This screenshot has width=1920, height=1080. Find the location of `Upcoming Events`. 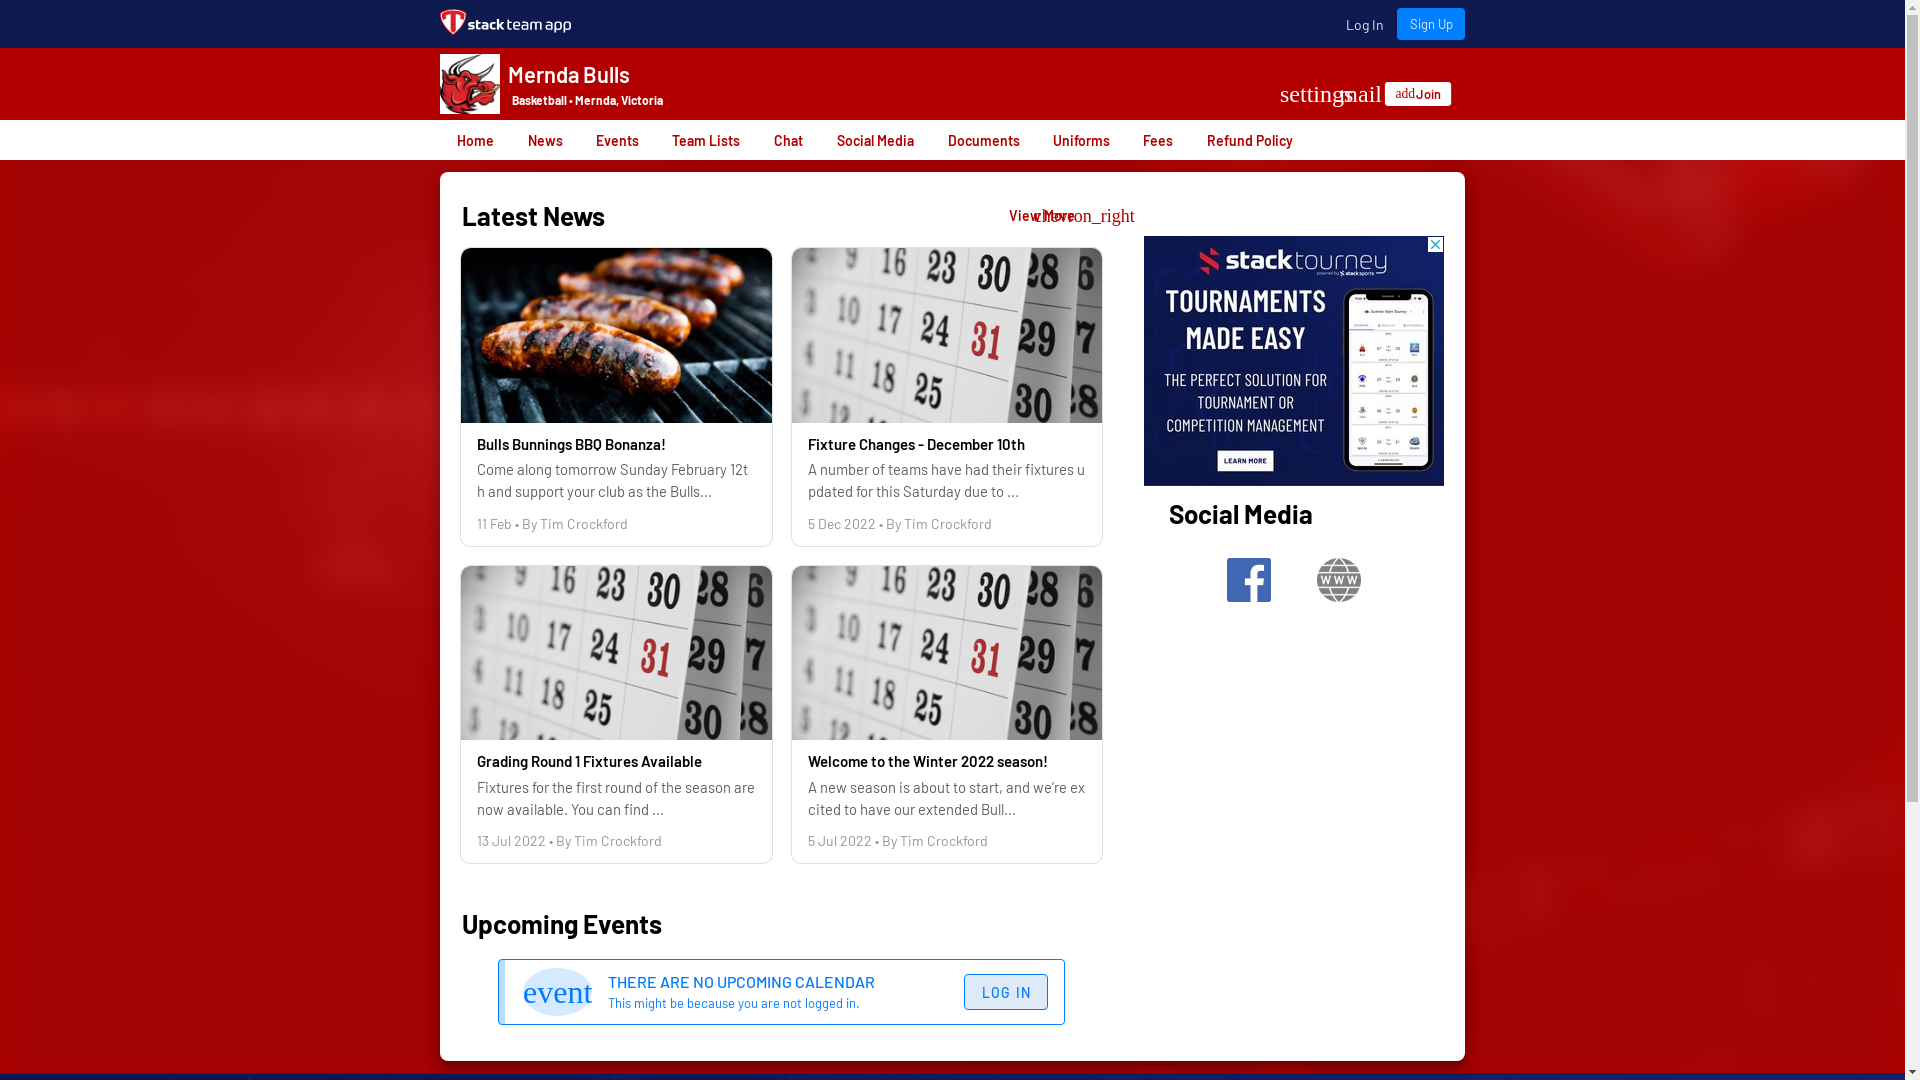

Upcoming Events is located at coordinates (564, 924).